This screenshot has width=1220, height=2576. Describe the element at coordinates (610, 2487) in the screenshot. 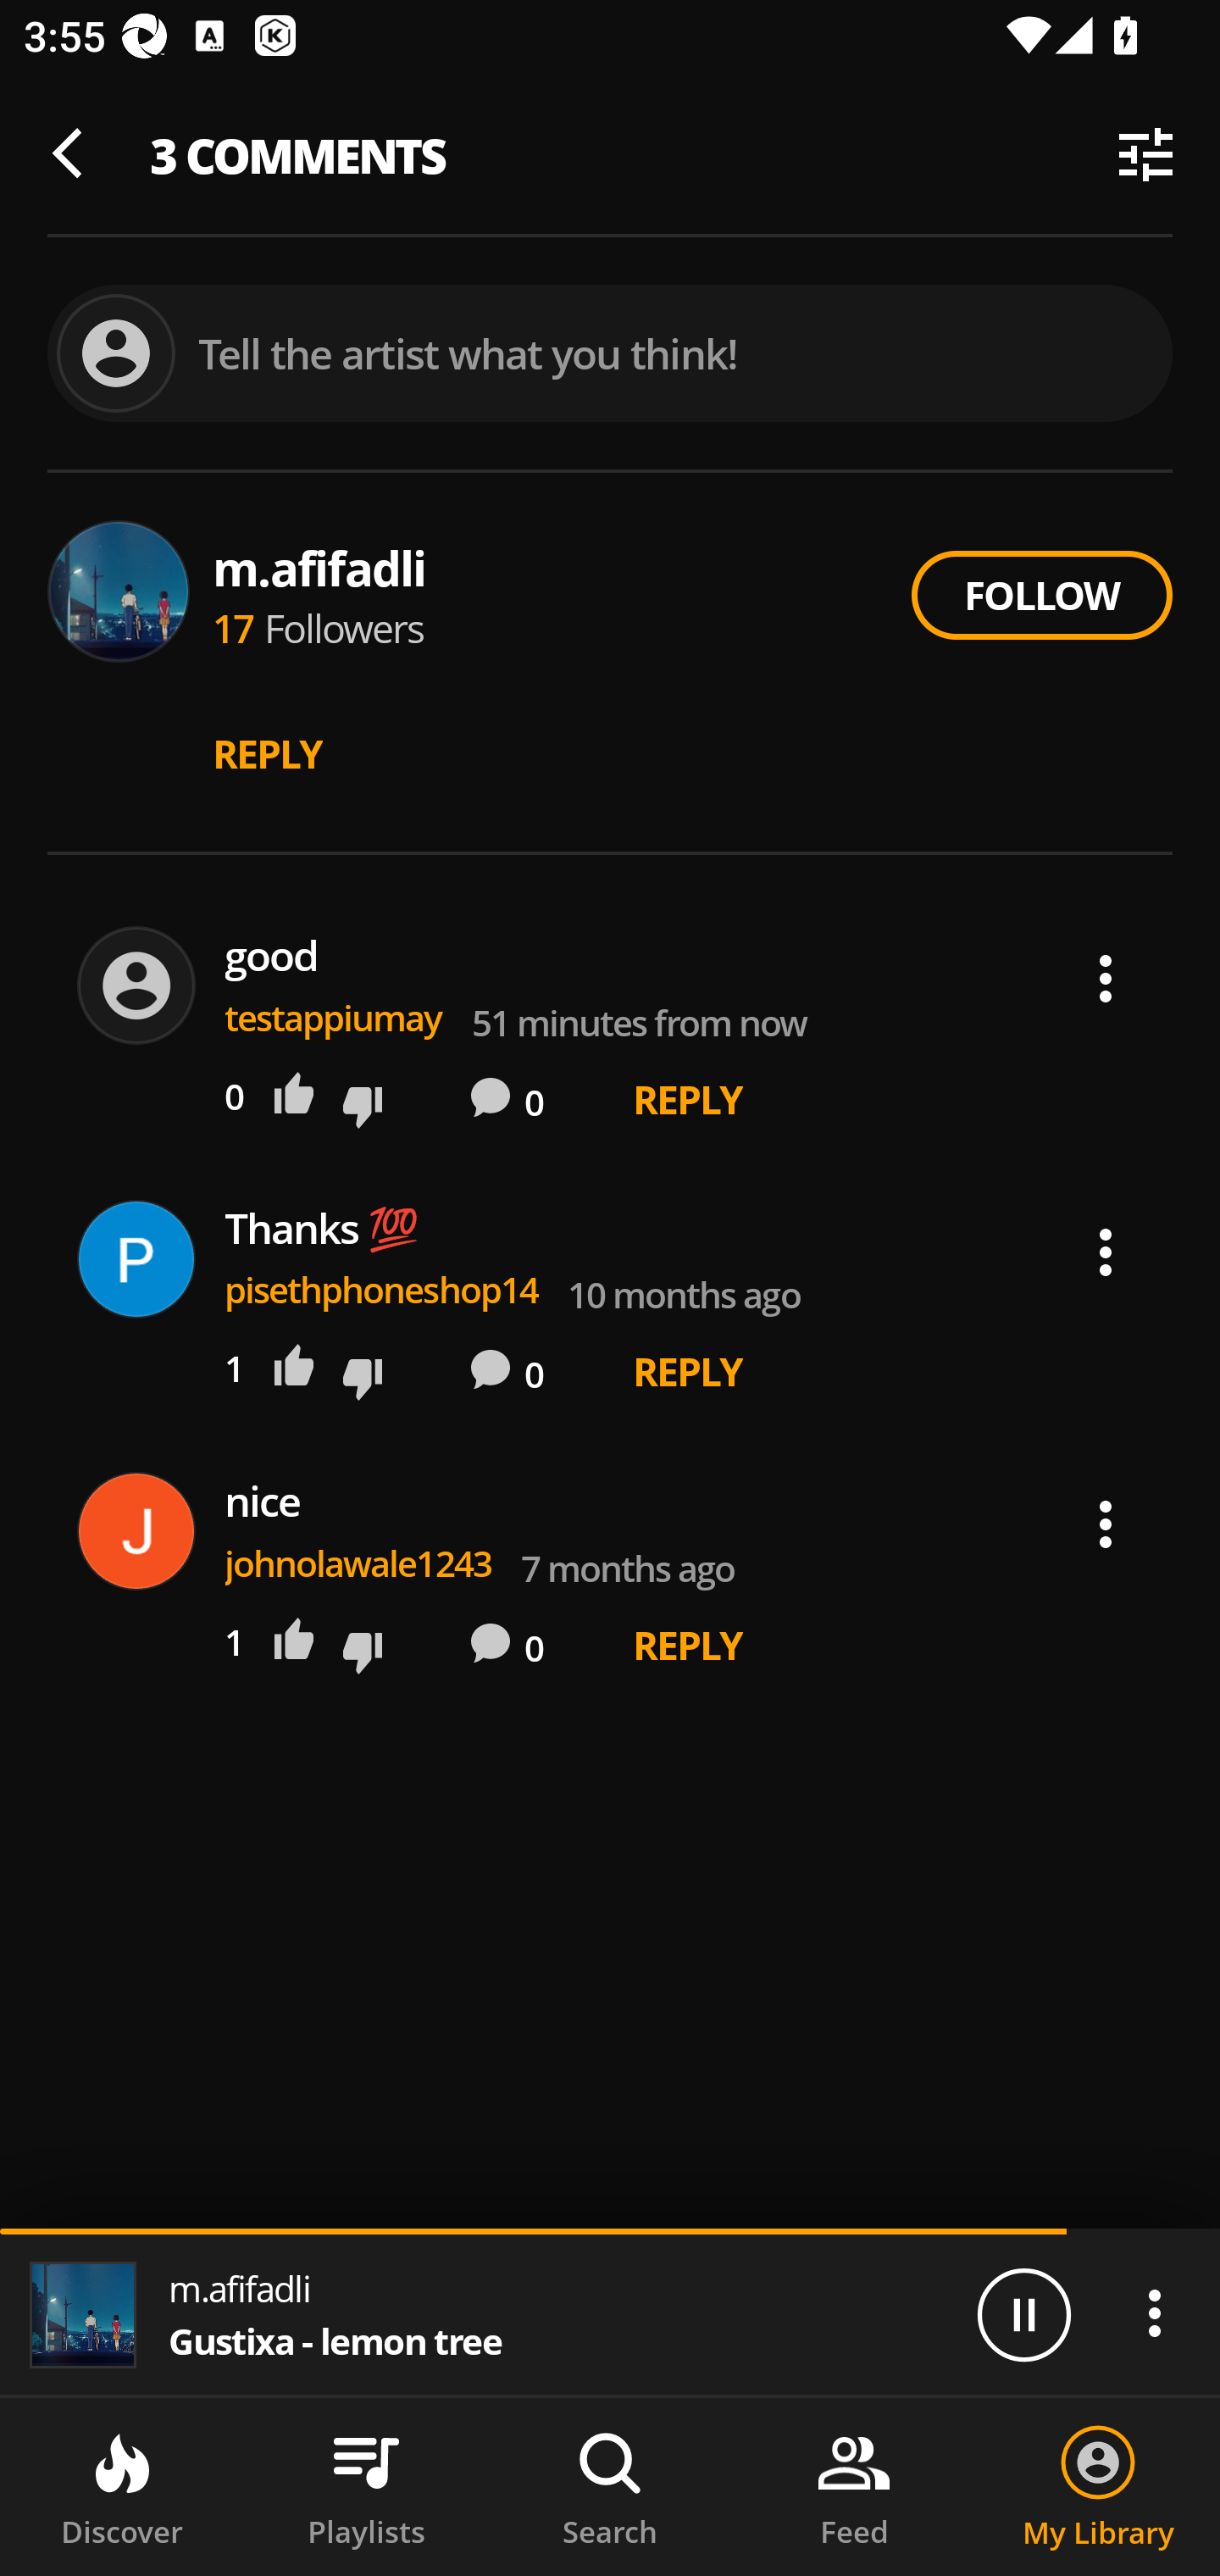

I see `Search` at that location.